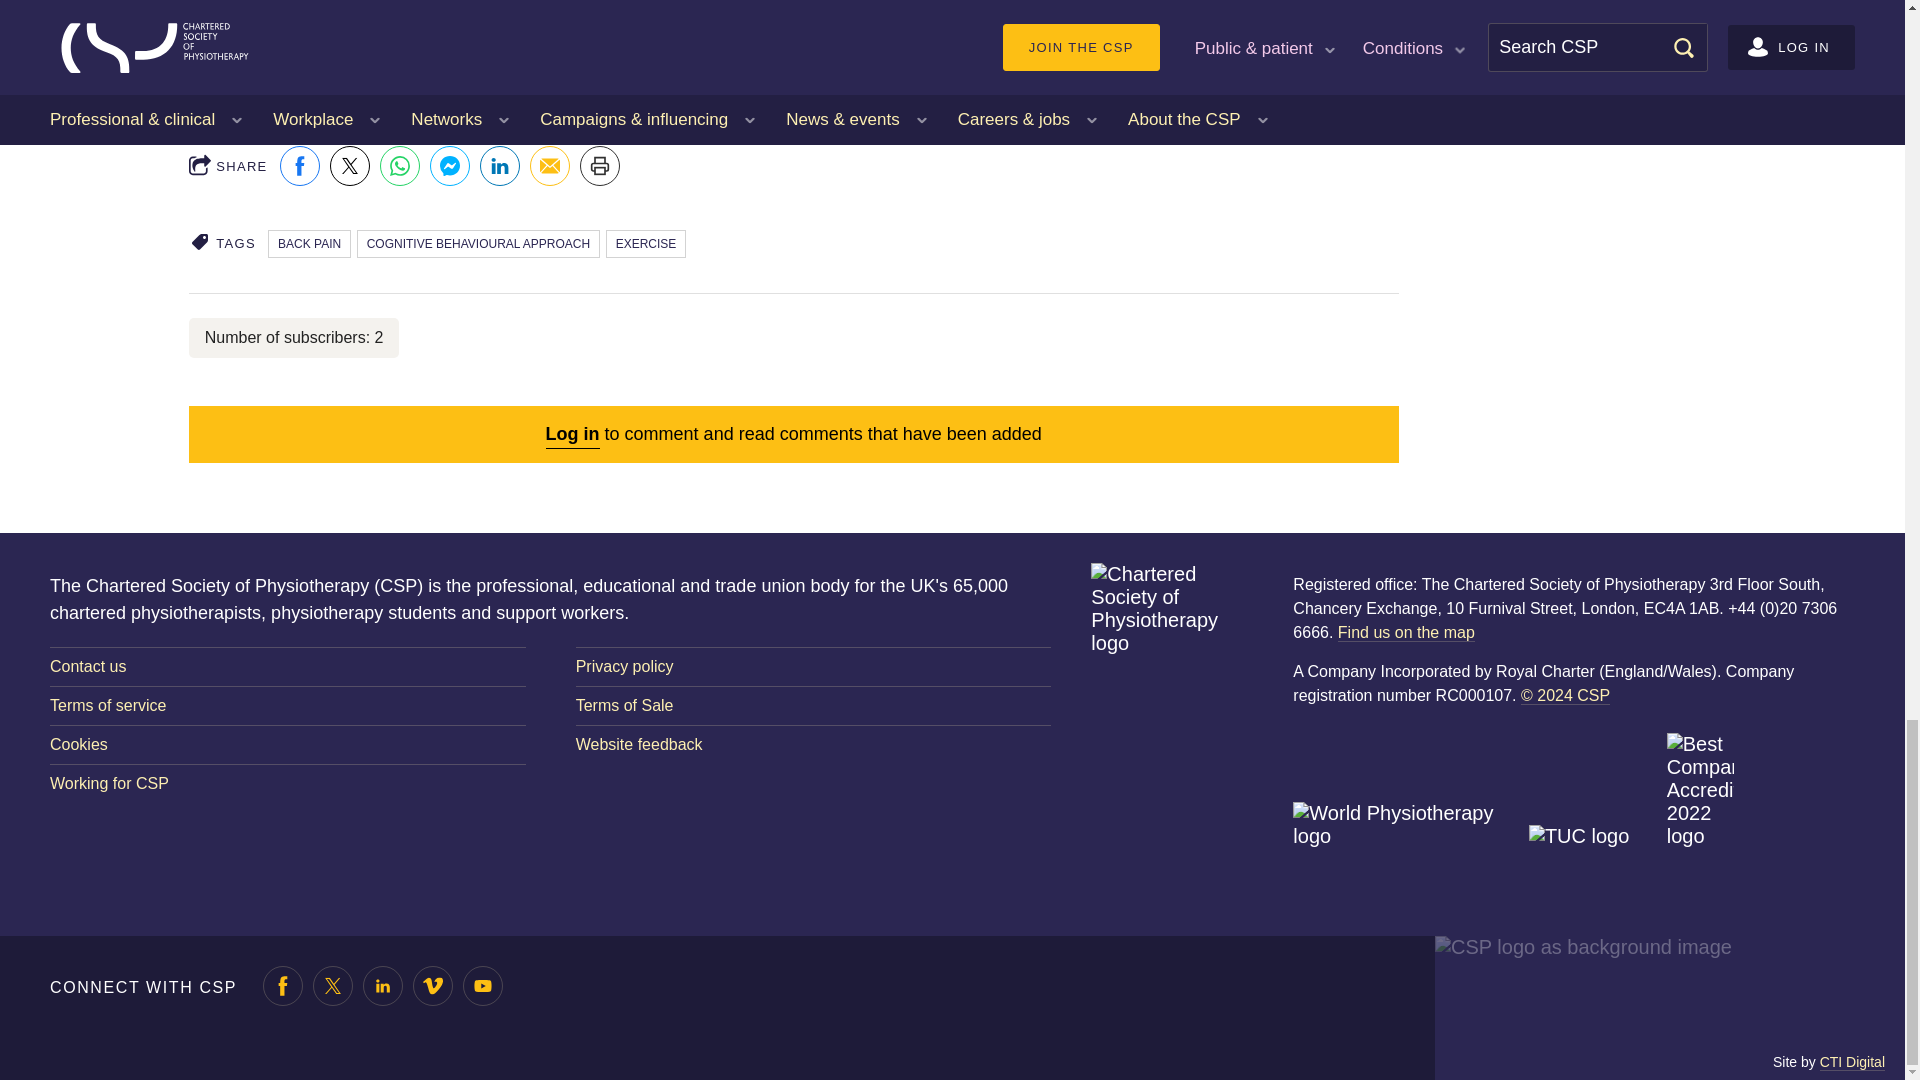 This screenshot has width=1920, height=1080. What do you see at coordinates (550, 165) in the screenshot?
I see `Email` at bounding box center [550, 165].